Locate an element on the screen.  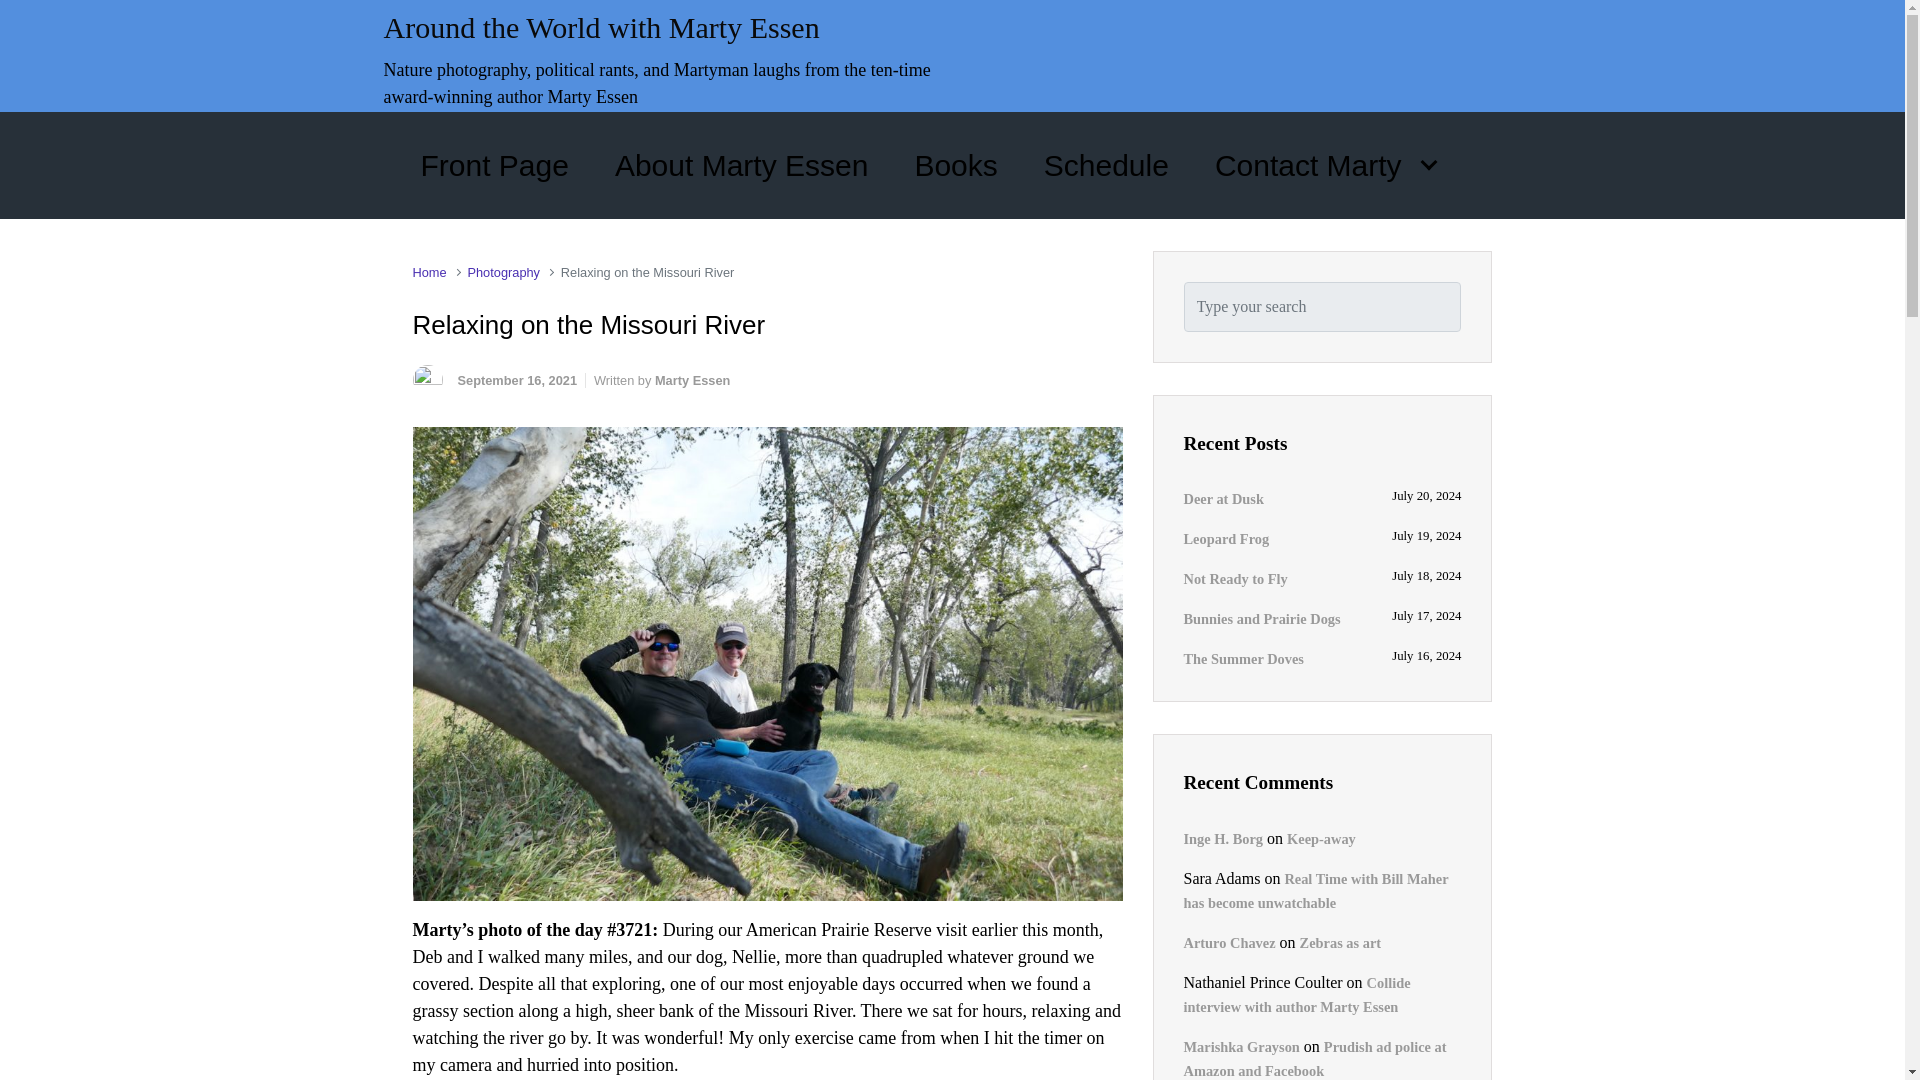
Around the World with Marty Essen is located at coordinates (602, 27).